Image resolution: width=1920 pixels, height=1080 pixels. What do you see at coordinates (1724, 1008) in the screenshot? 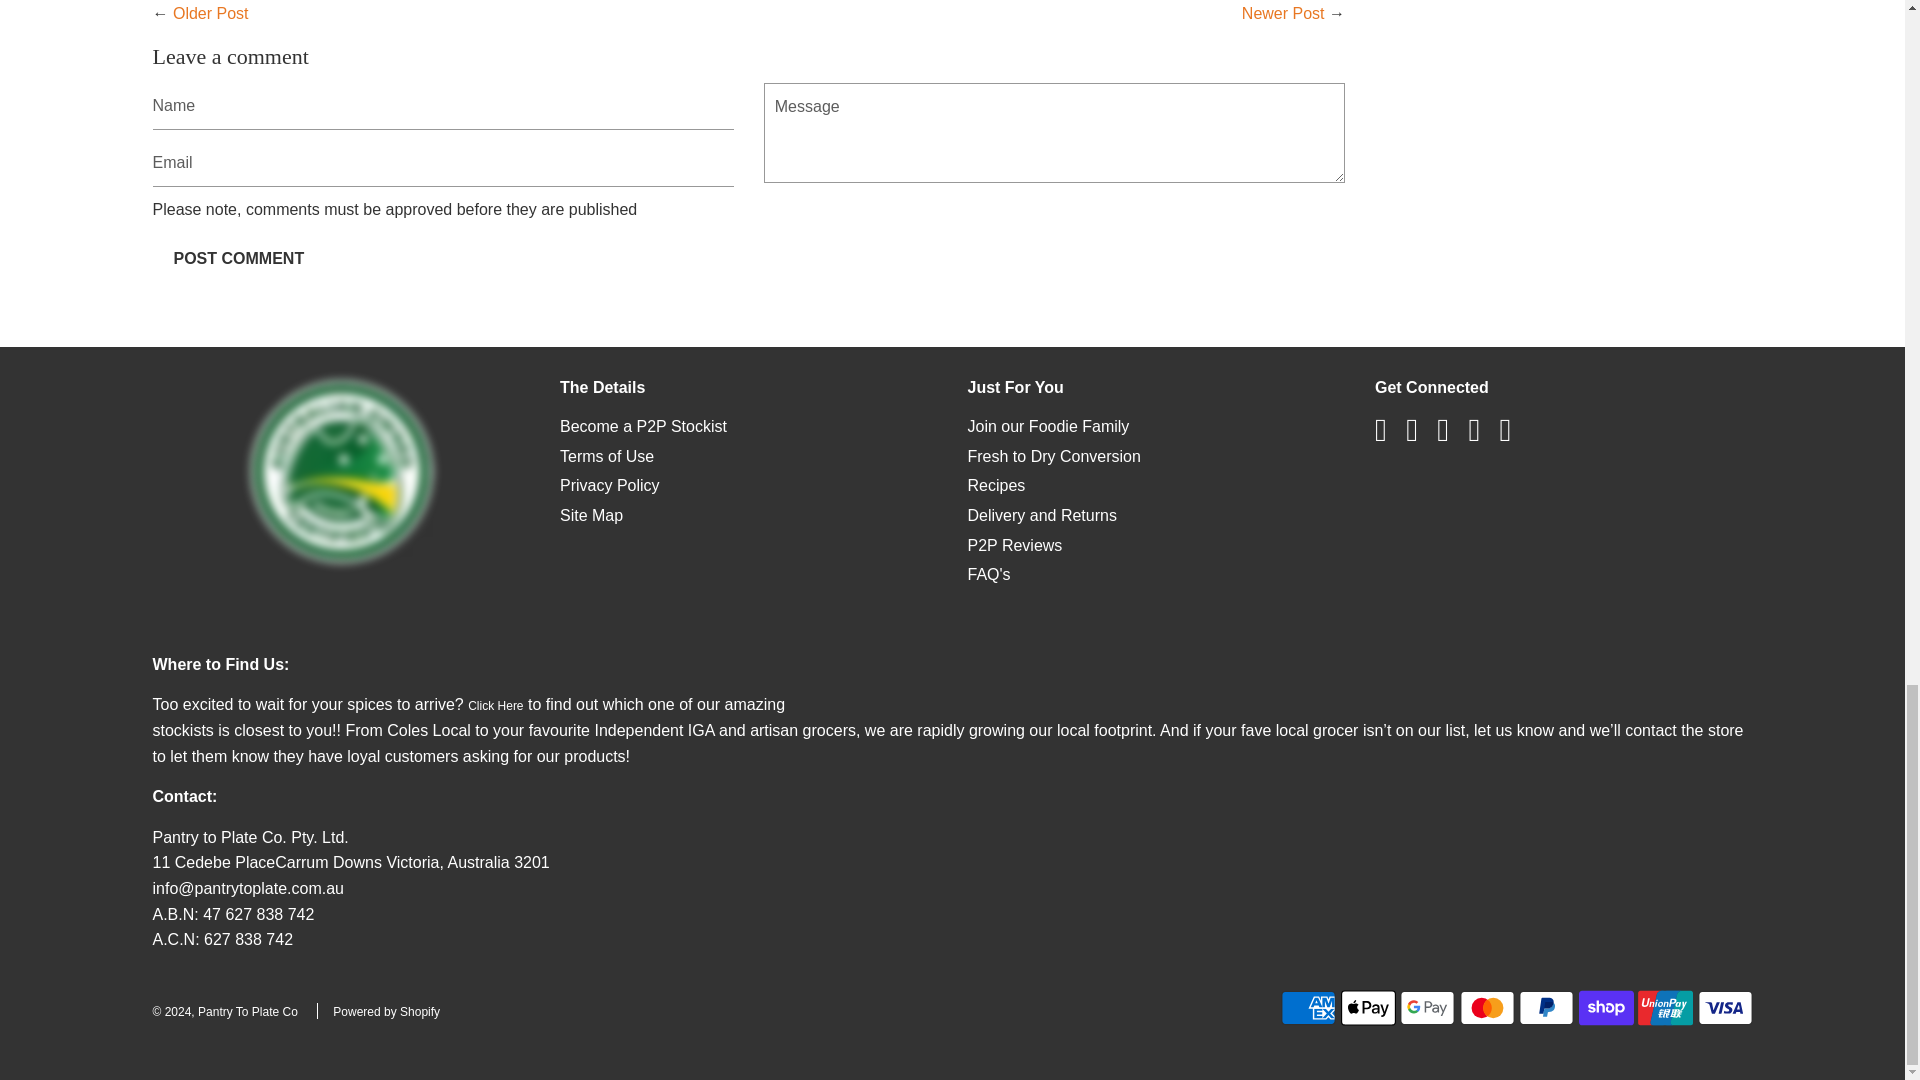
I see `Visa` at bounding box center [1724, 1008].